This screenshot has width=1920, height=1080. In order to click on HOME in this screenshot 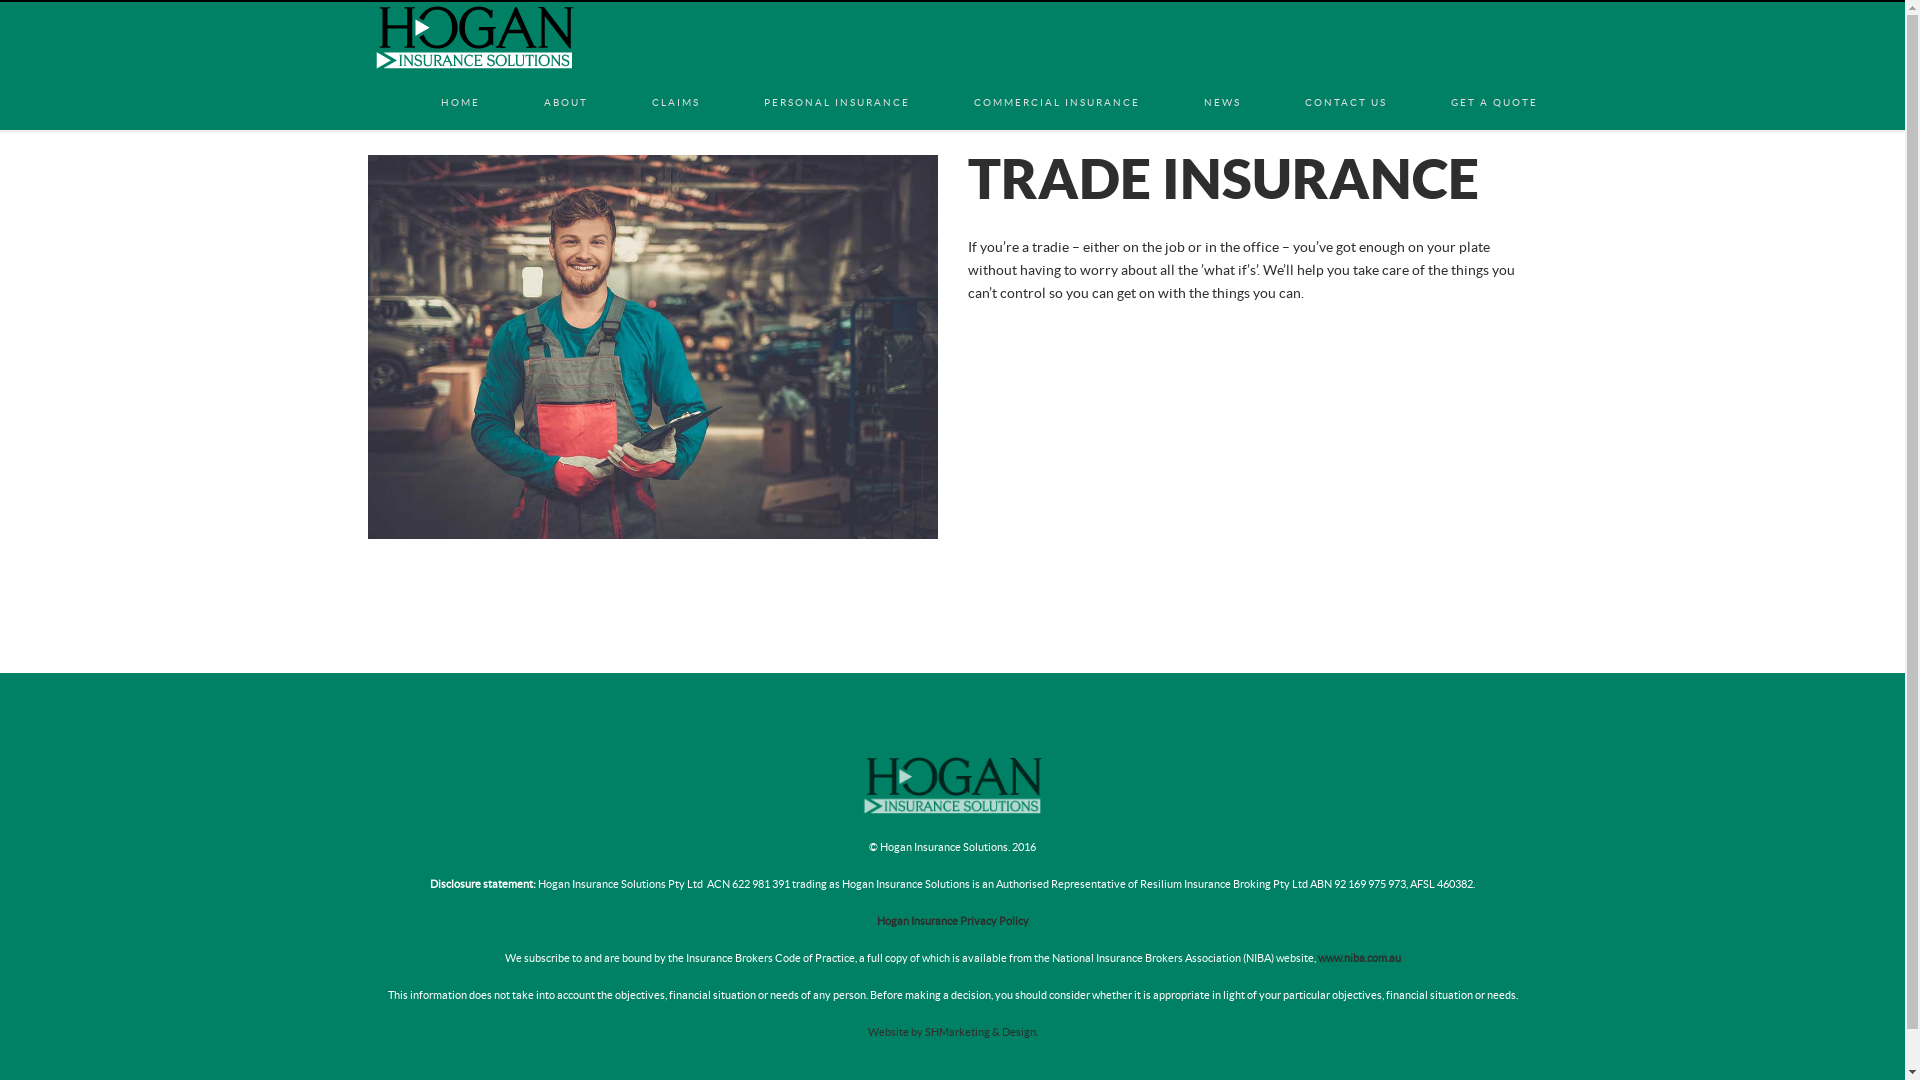, I will do `click(460, 82)`.